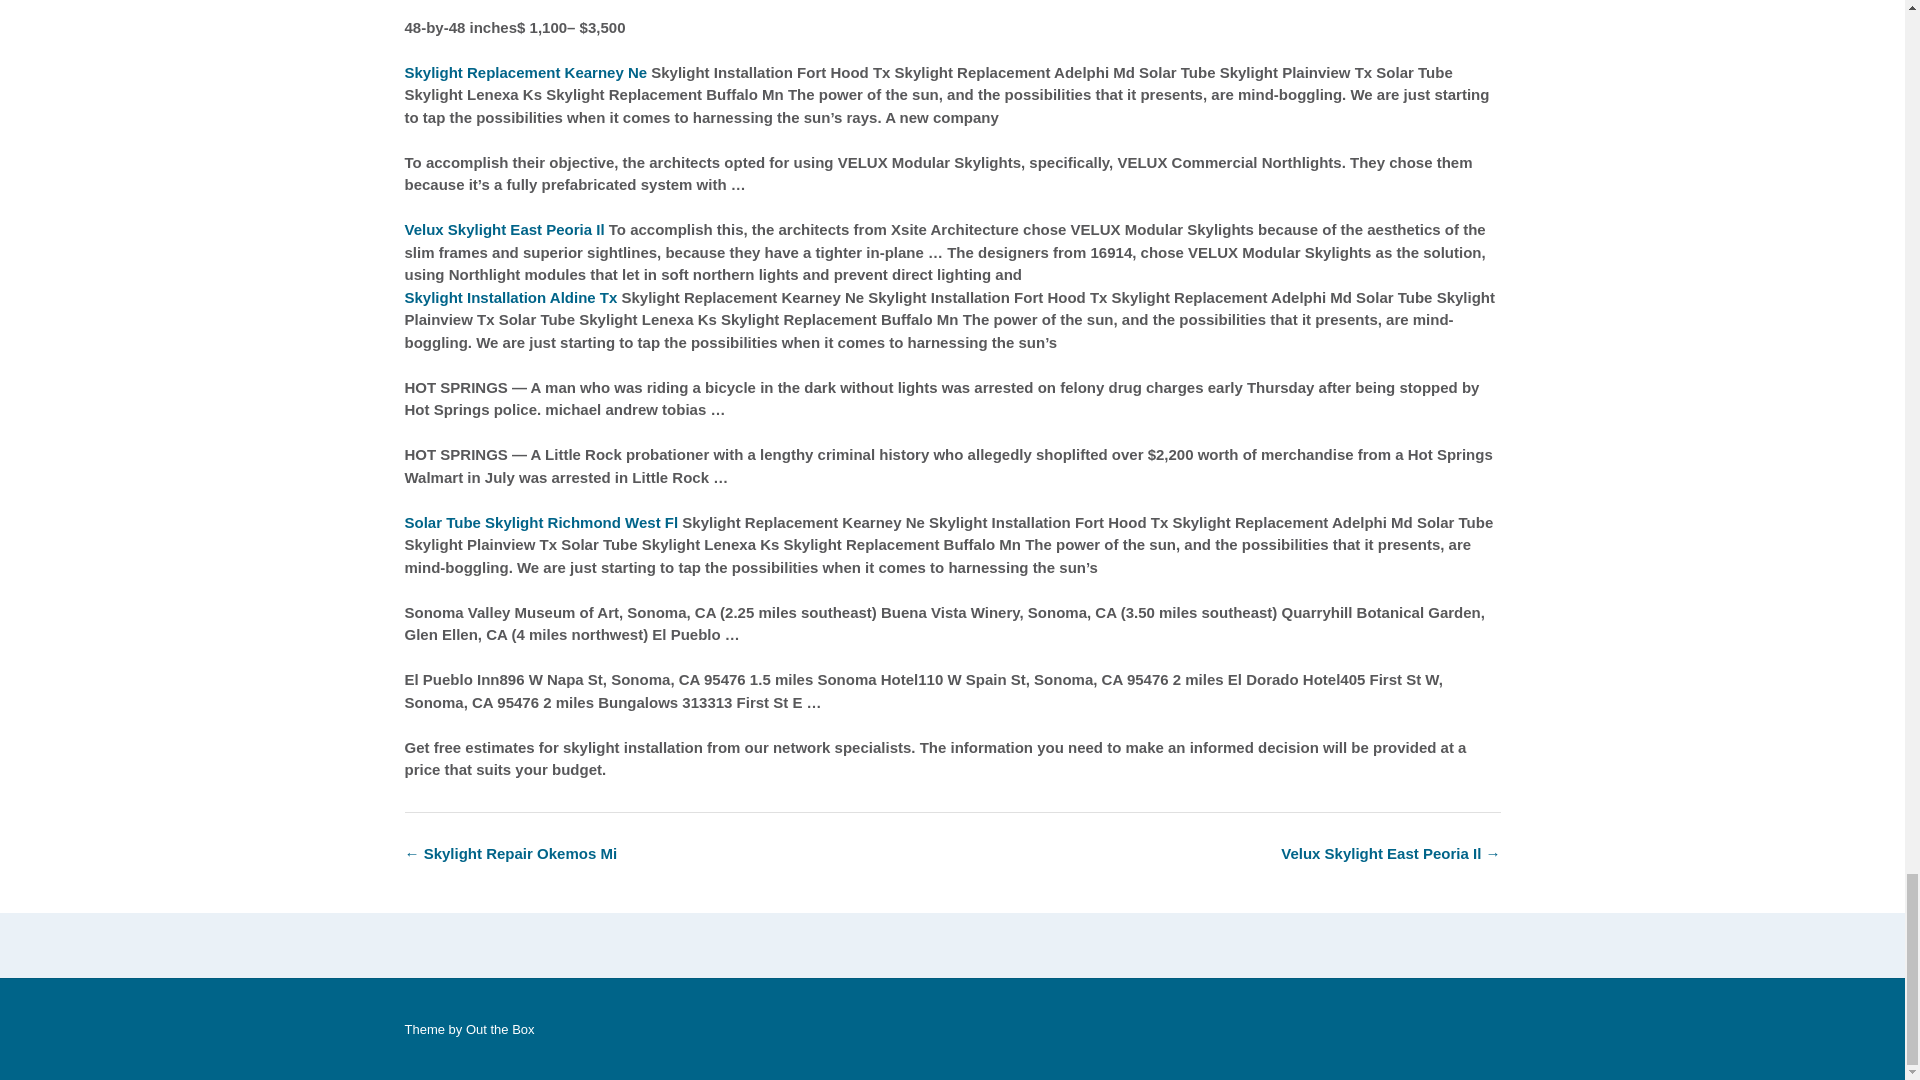 This screenshot has height=1080, width=1920. Describe the element at coordinates (540, 522) in the screenshot. I see `Solar Tube Skylight Richmond West Fl` at that location.